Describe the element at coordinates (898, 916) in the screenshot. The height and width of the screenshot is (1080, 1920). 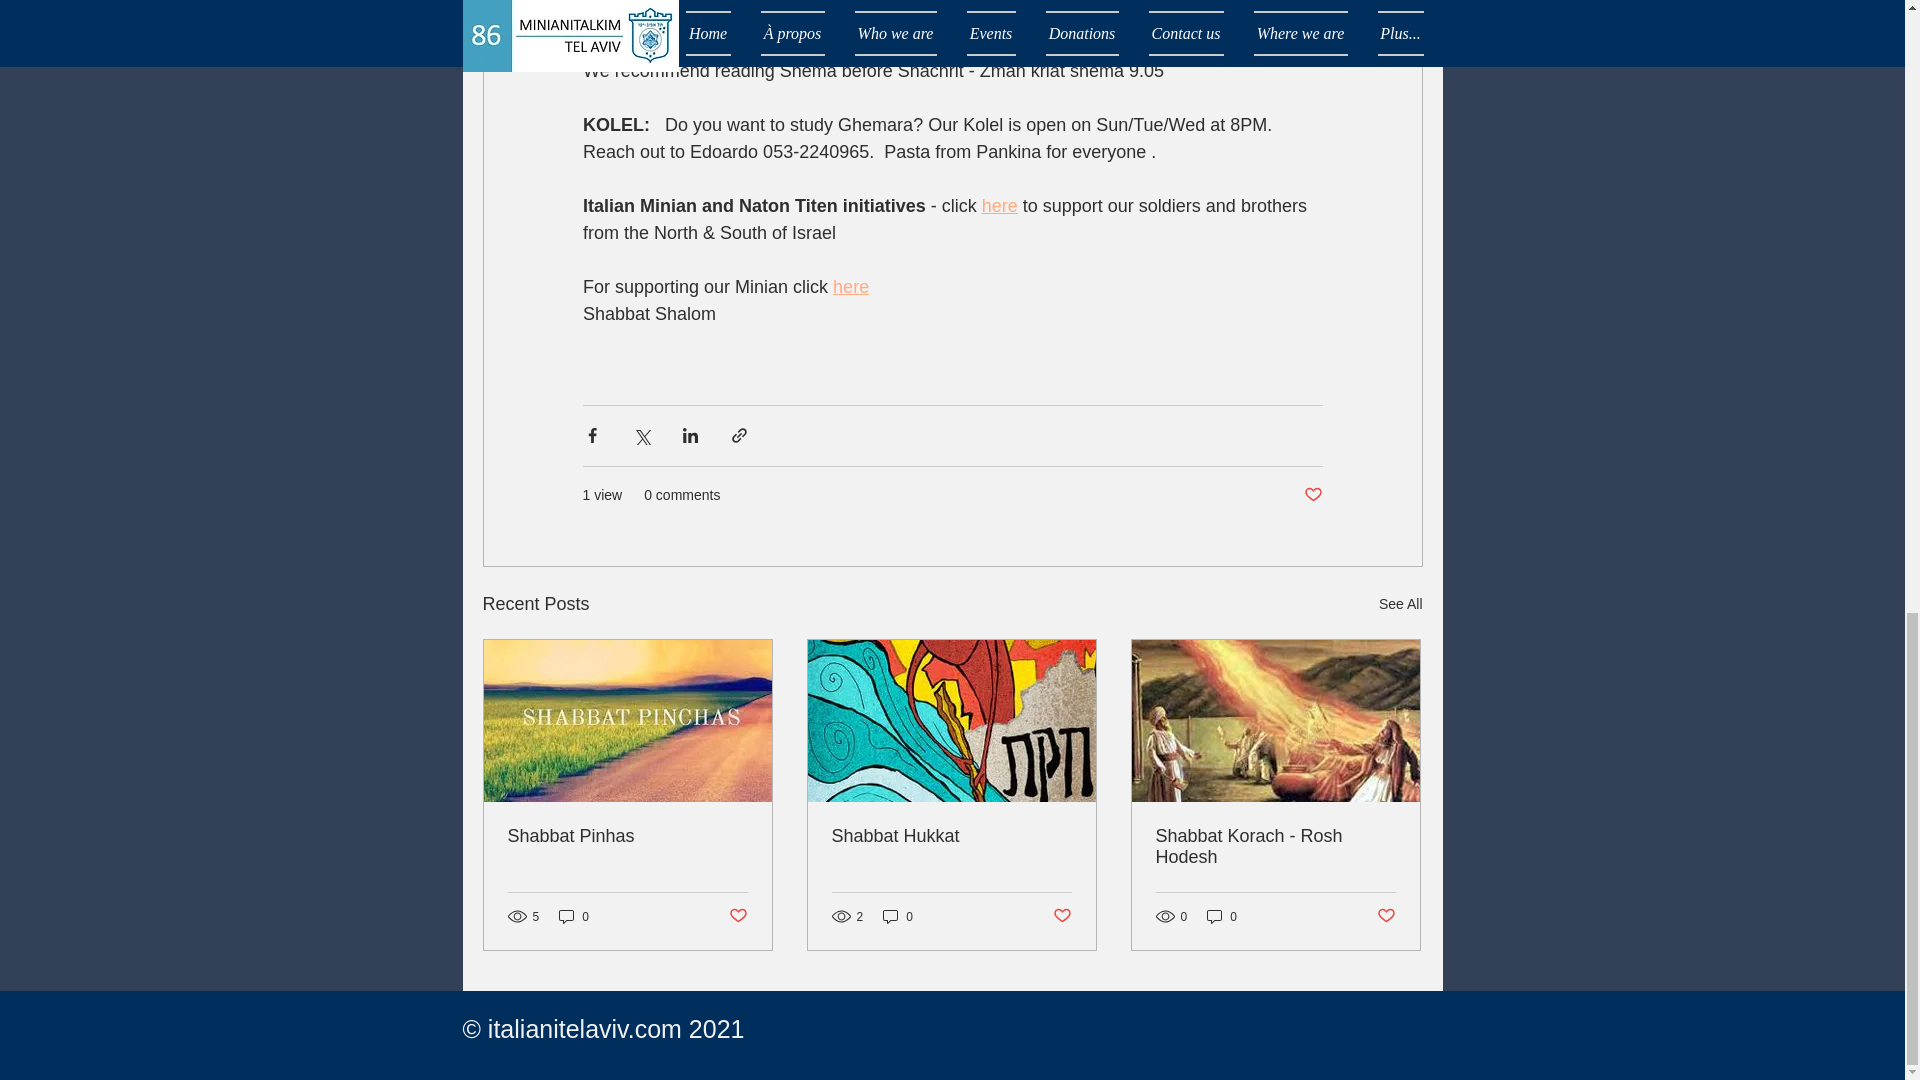
I see `0` at that location.